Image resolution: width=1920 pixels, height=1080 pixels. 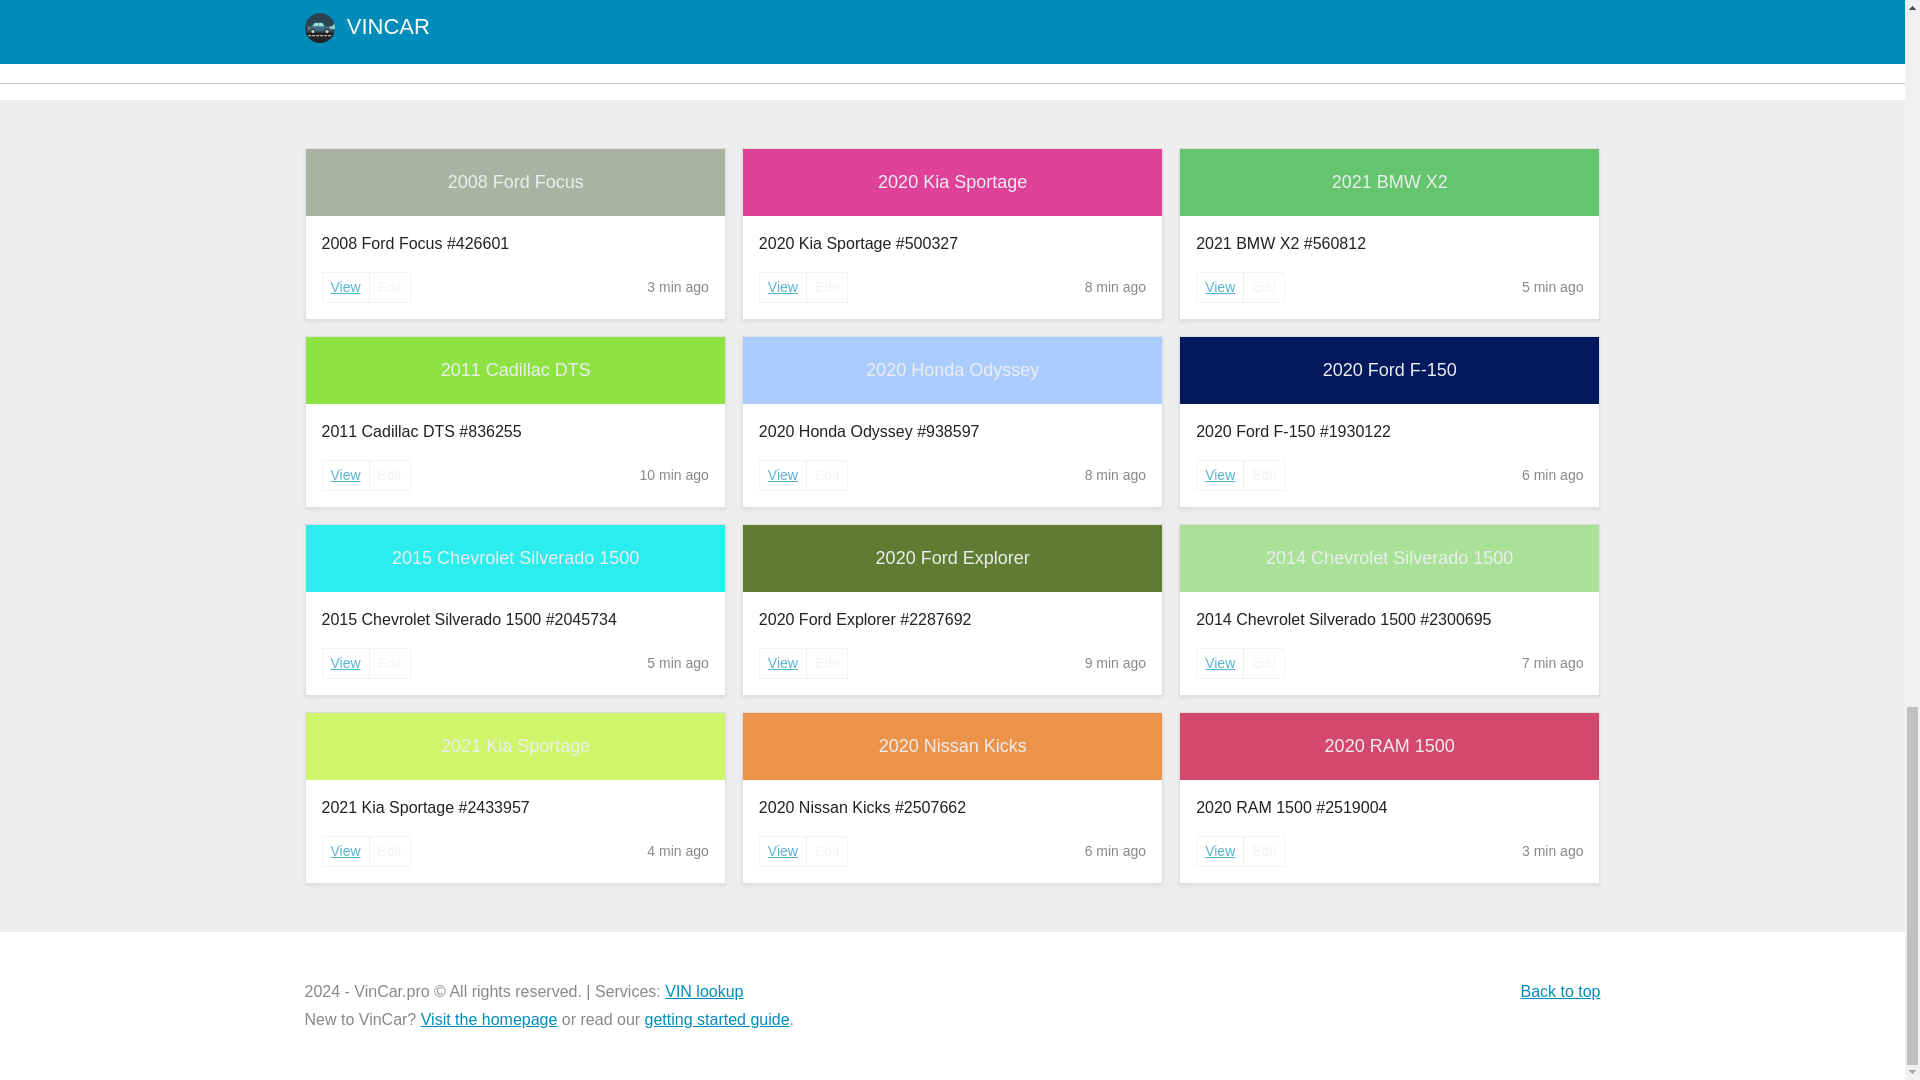 What do you see at coordinates (783, 286) in the screenshot?
I see `View` at bounding box center [783, 286].